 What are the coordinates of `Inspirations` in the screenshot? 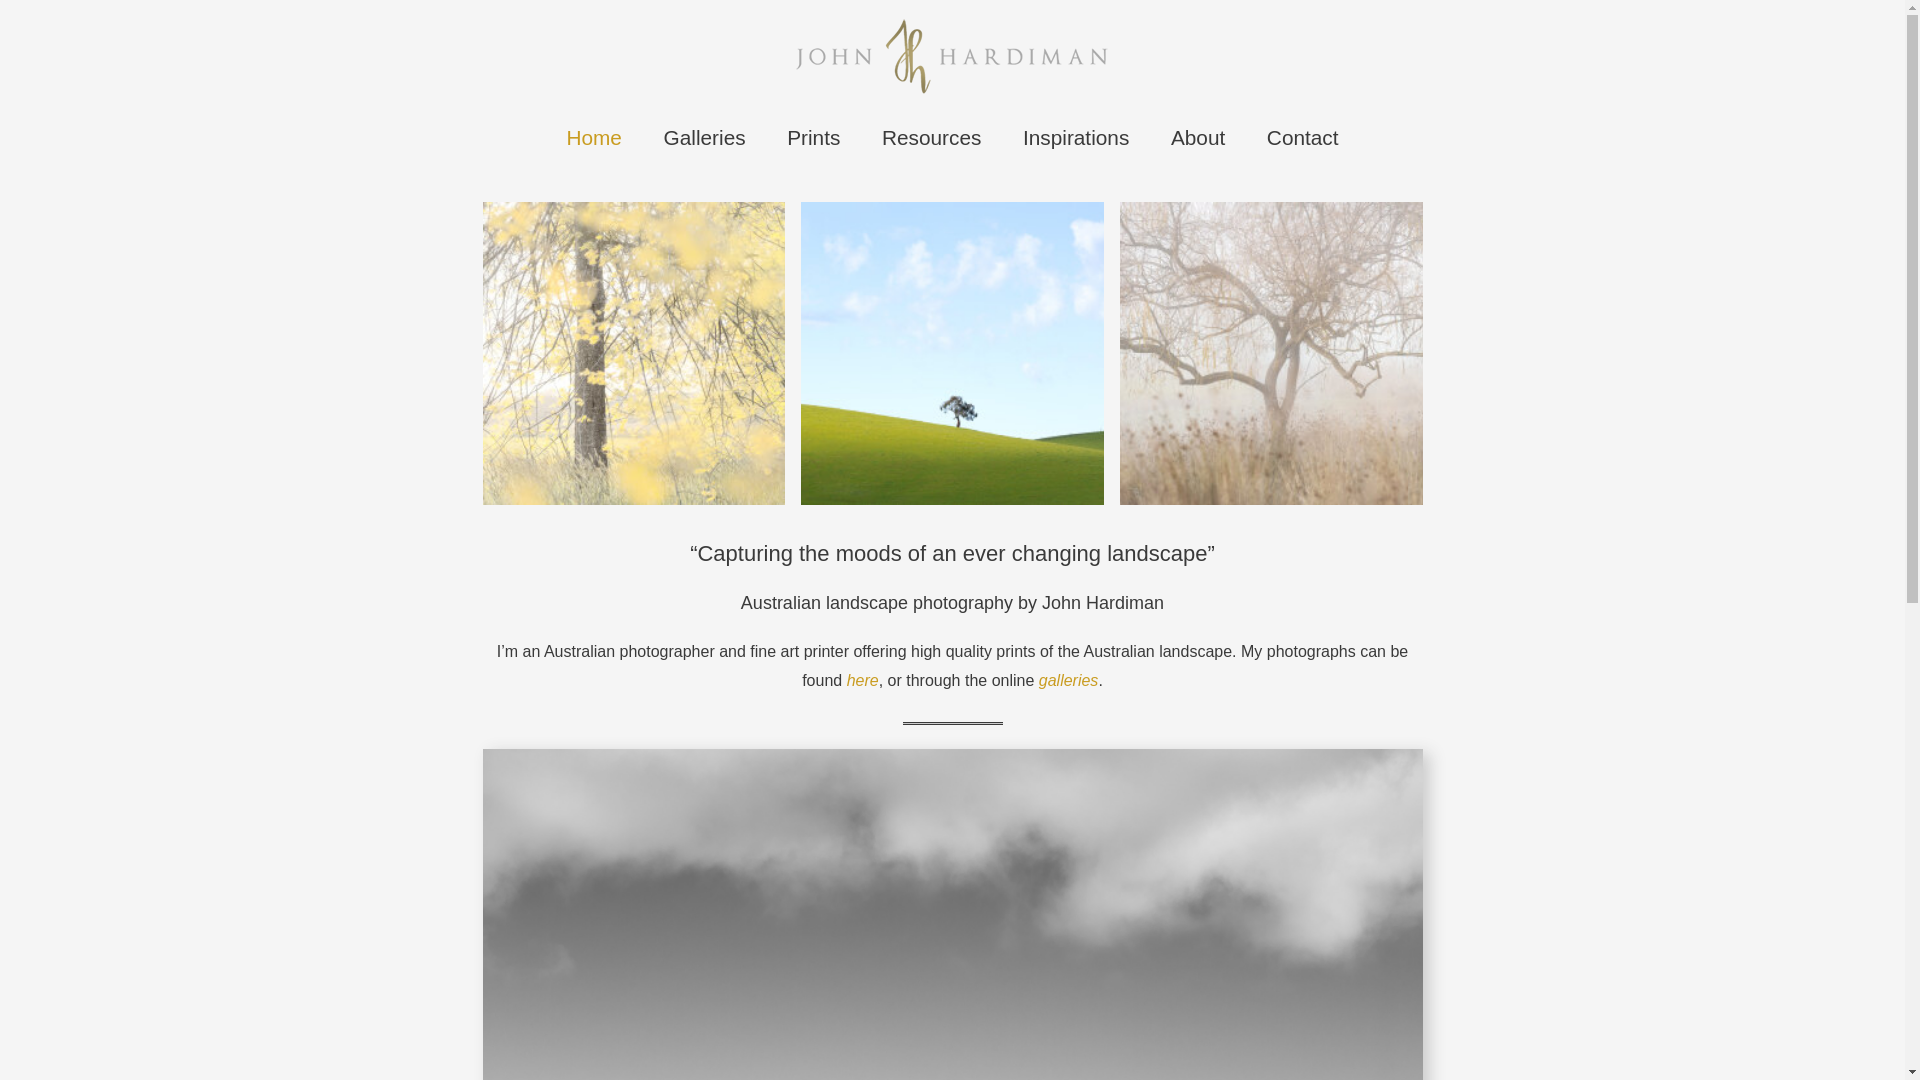 It's located at (1076, 138).